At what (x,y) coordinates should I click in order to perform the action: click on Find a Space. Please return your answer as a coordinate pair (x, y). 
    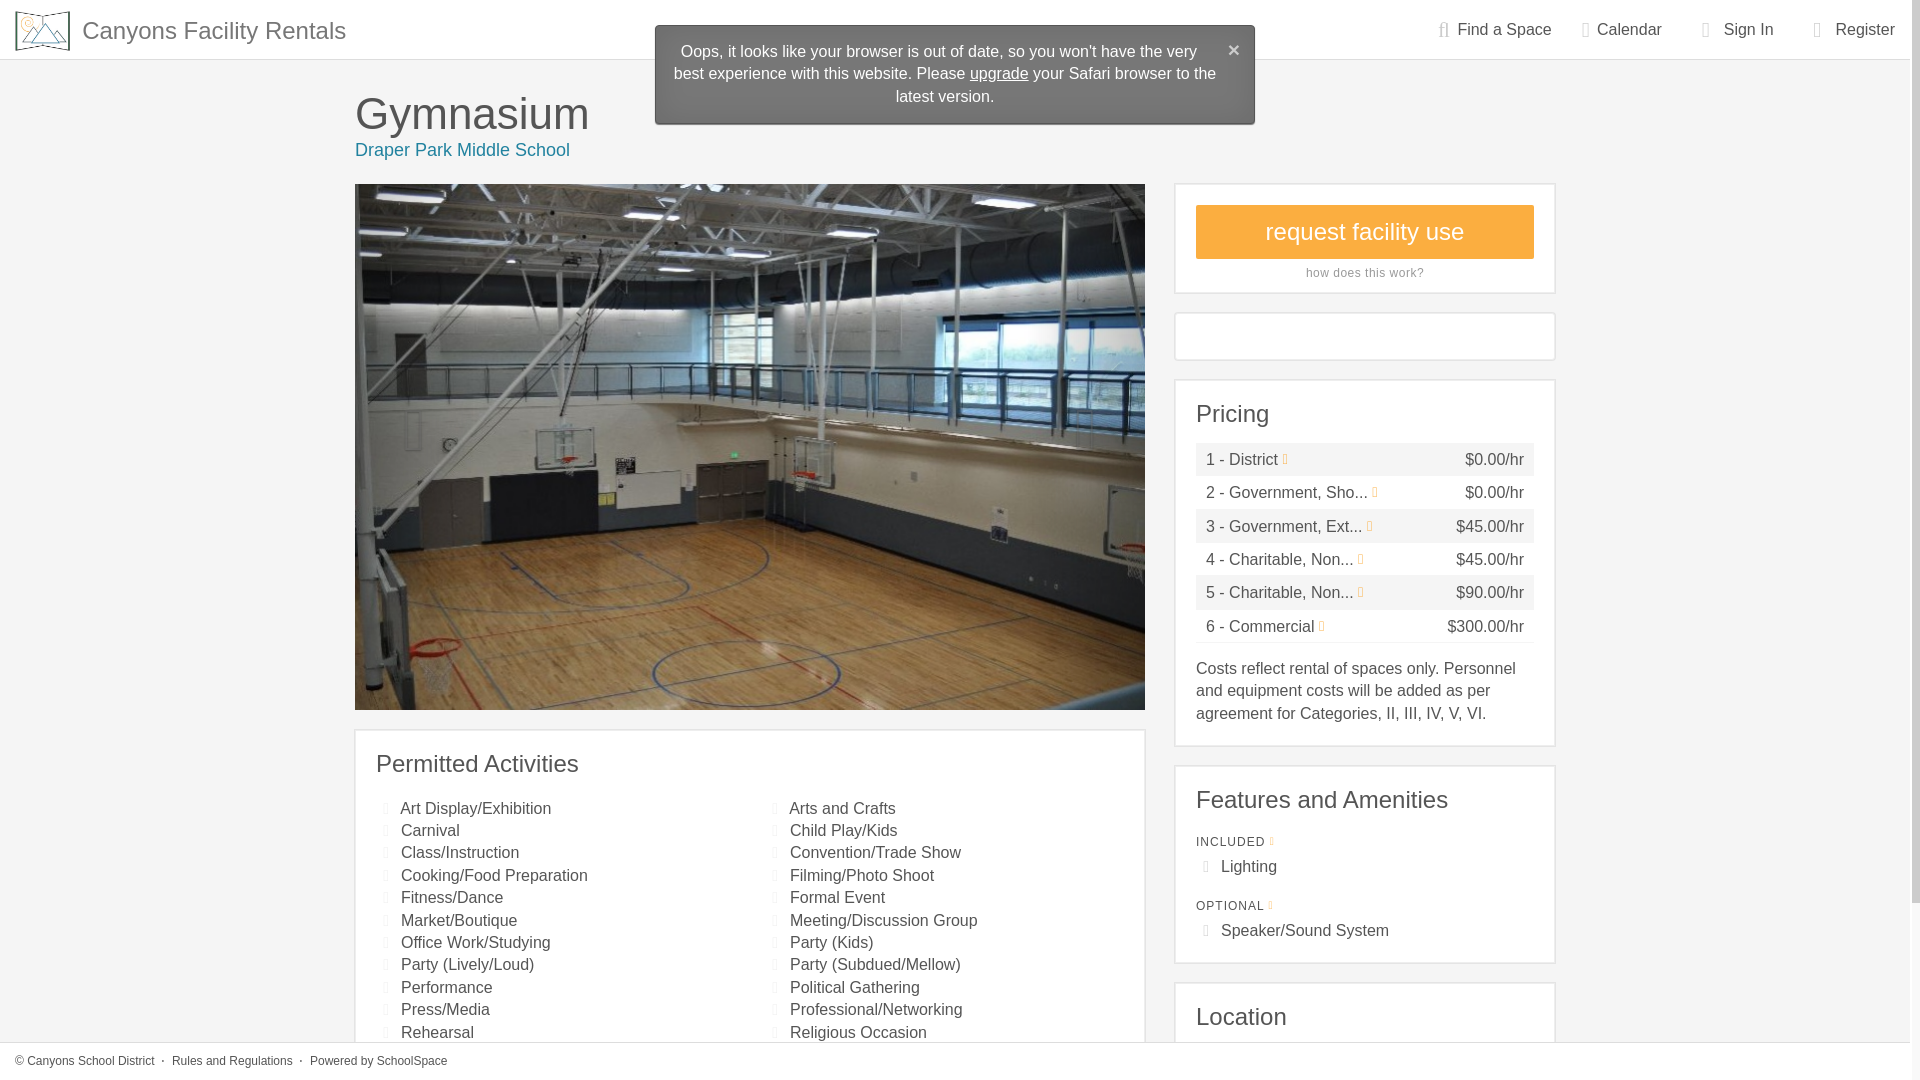
    Looking at the image, I should click on (1494, 30).